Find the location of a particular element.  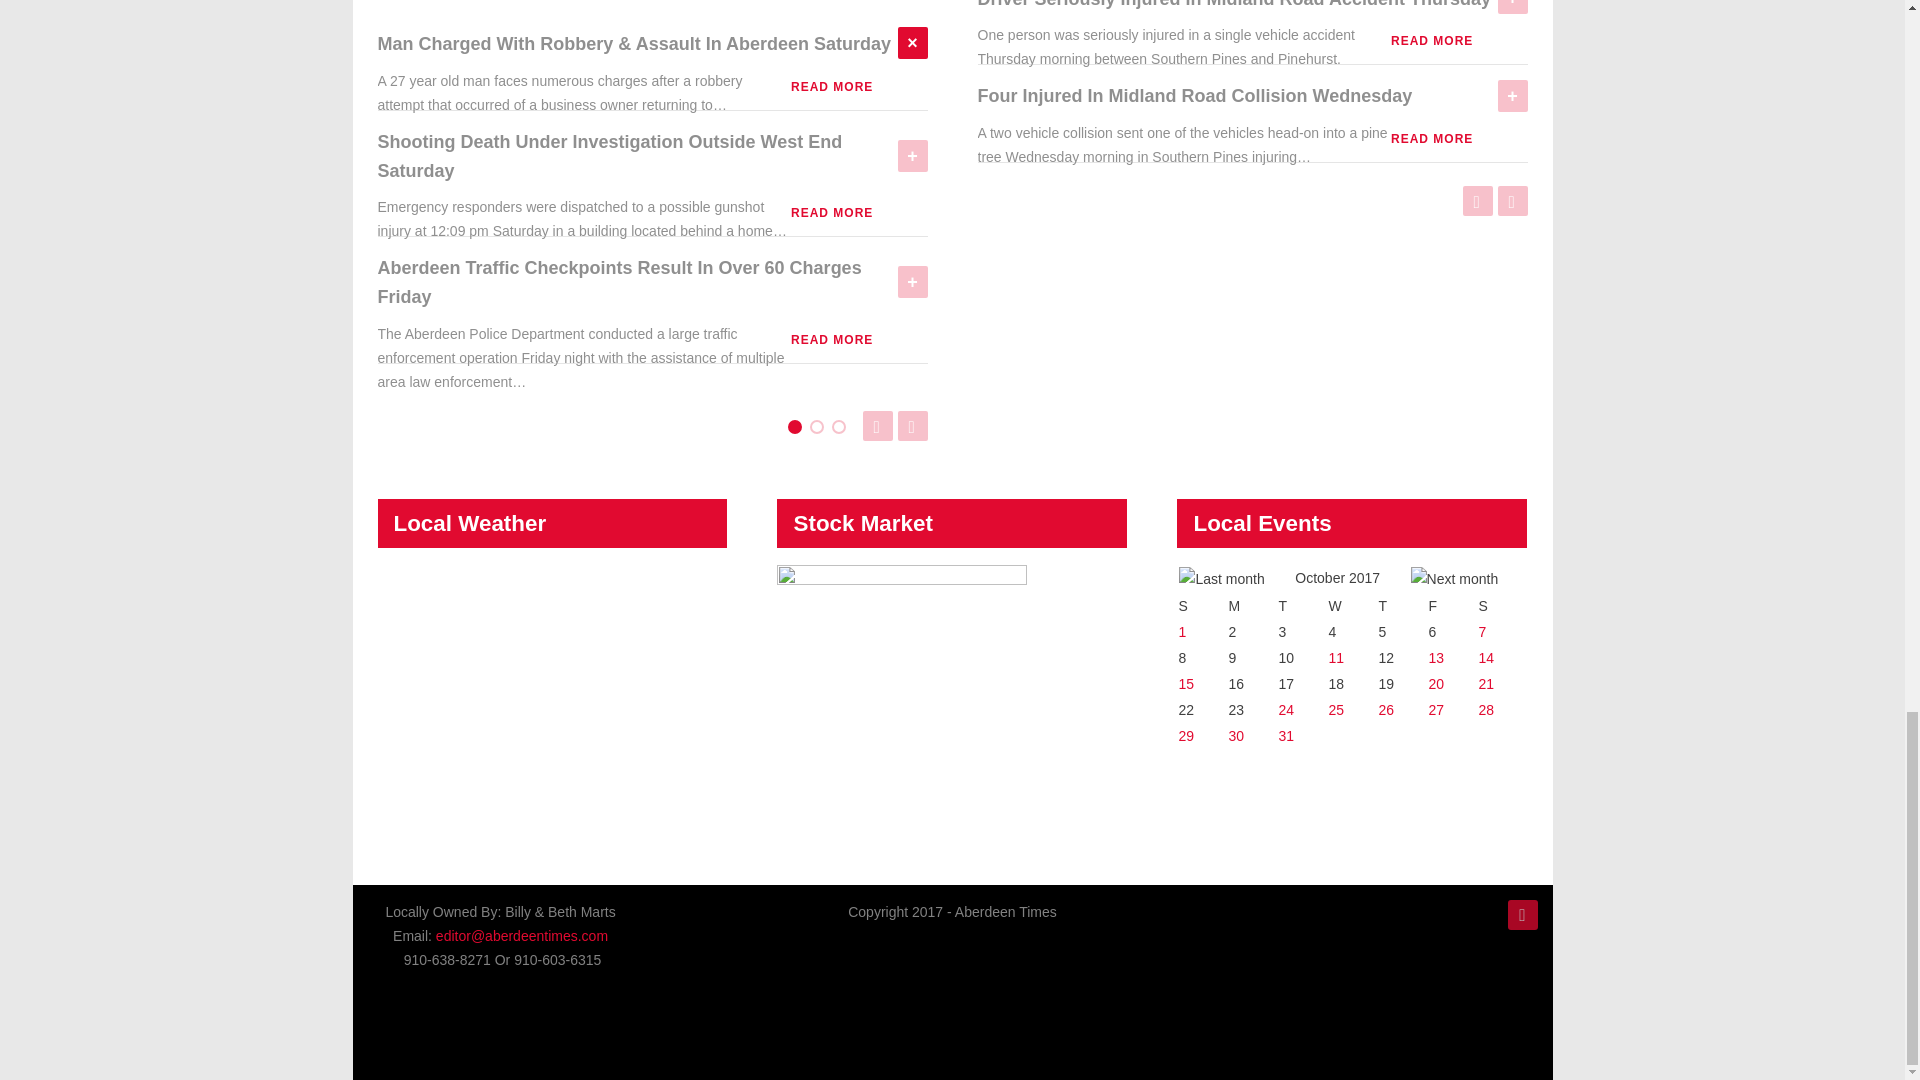

READ MORE is located at coordinates (831, 86).